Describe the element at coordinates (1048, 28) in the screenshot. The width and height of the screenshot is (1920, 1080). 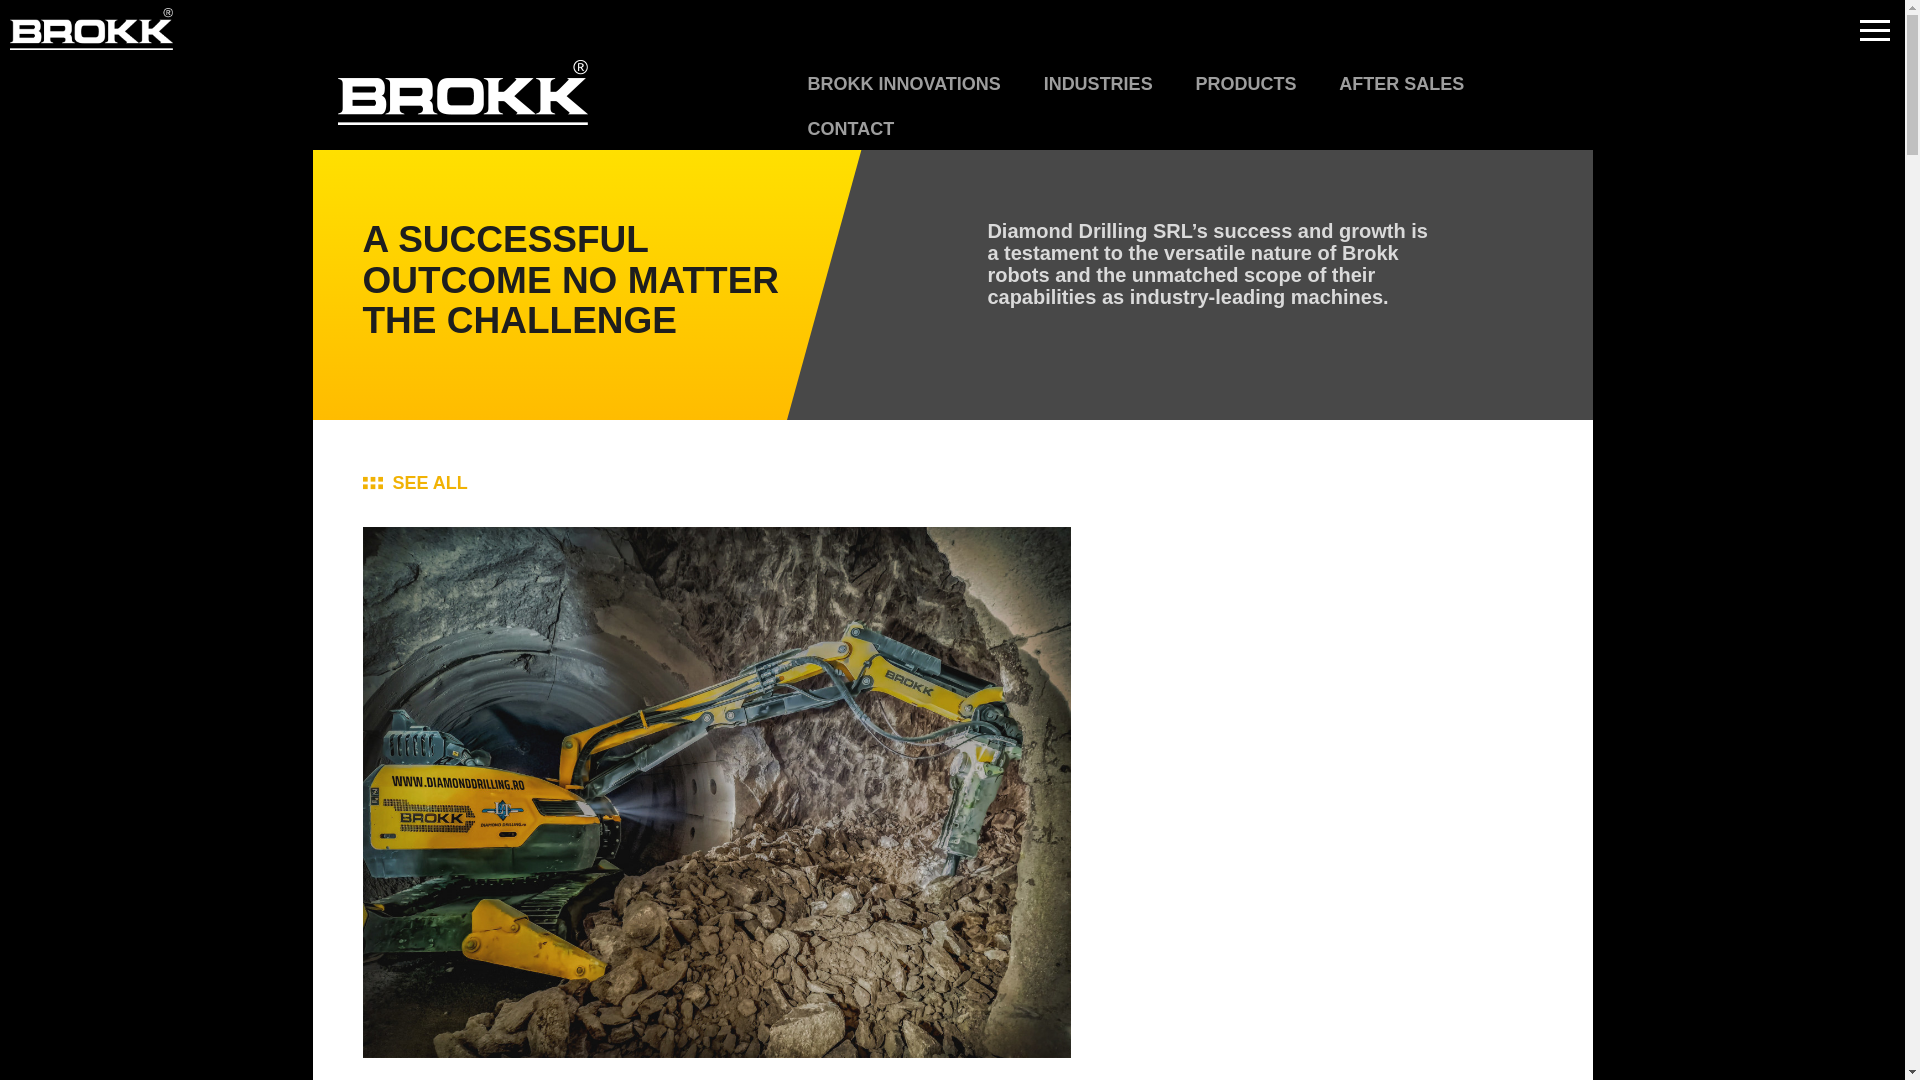
I see `CAREER` at that location.